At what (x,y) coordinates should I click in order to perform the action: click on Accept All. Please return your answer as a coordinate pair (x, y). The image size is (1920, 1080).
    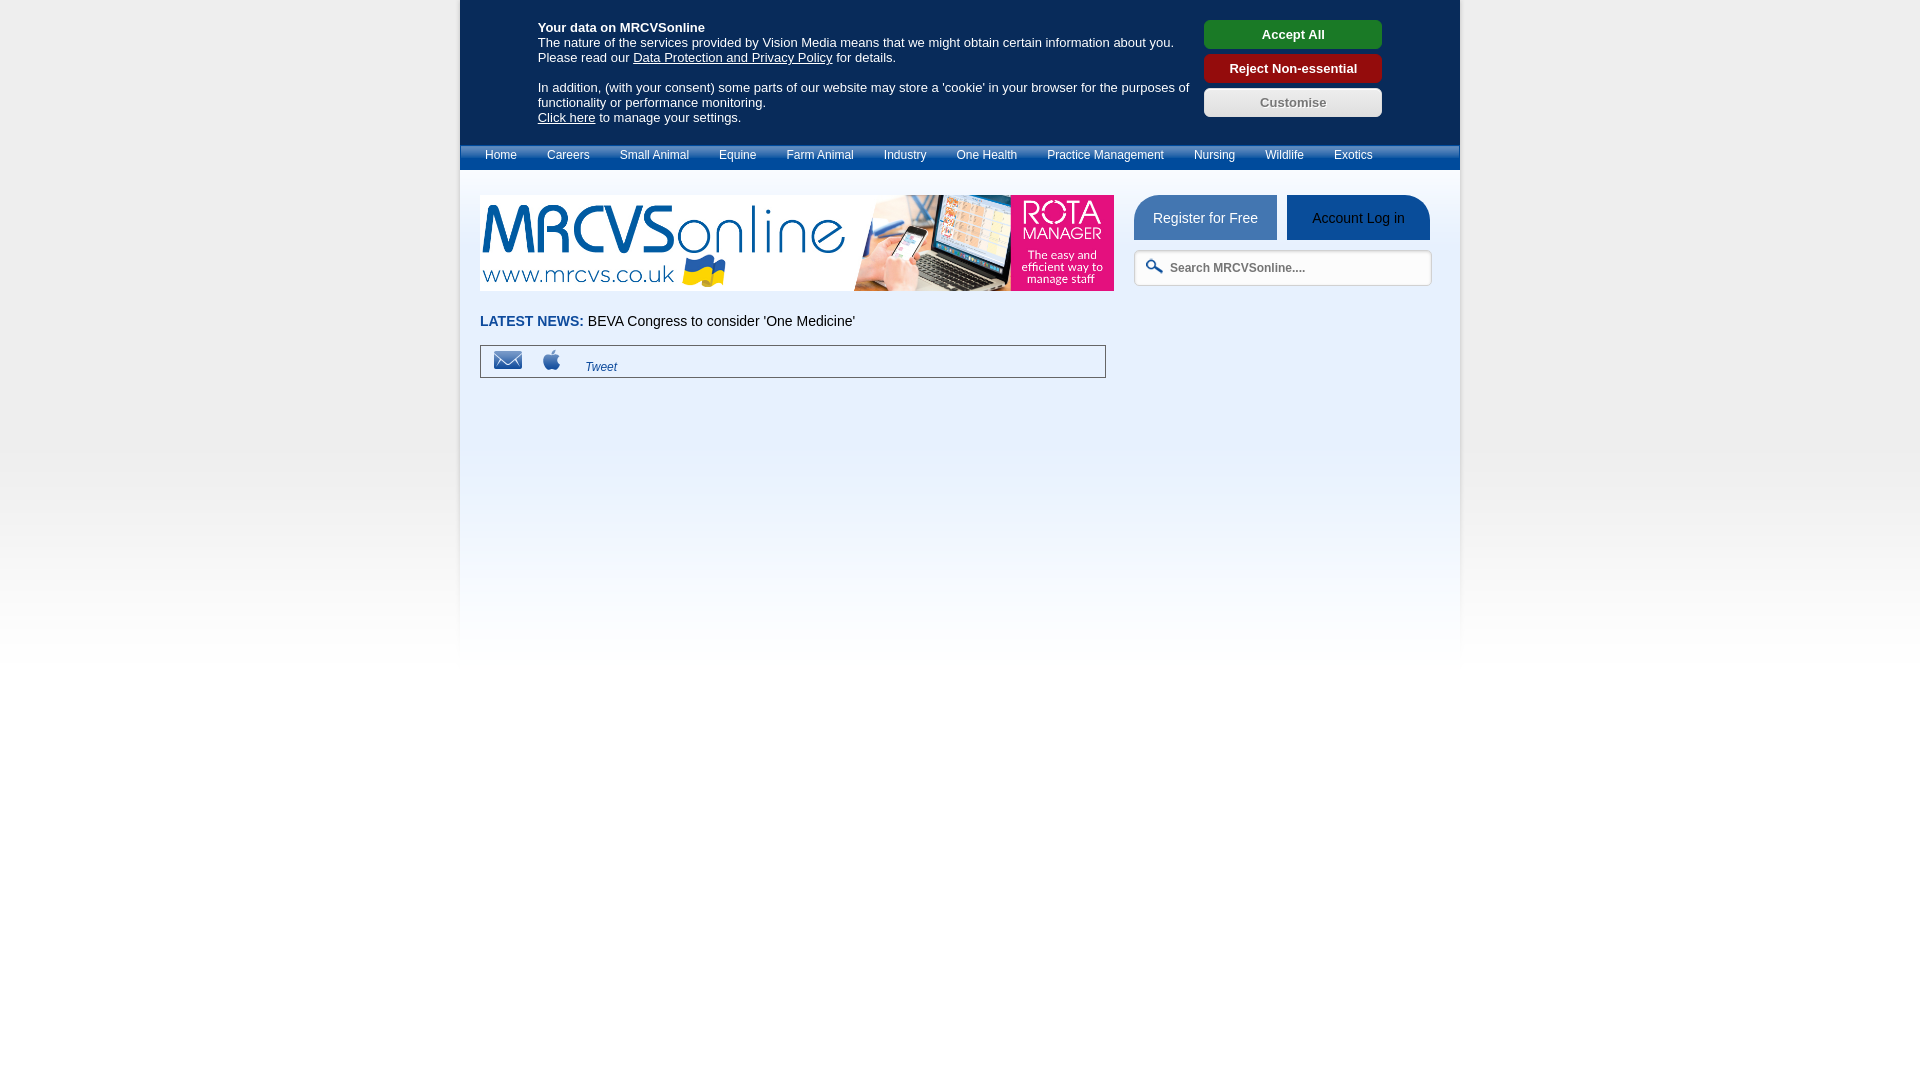
    Looking at the image, I should click on (1292, 34).